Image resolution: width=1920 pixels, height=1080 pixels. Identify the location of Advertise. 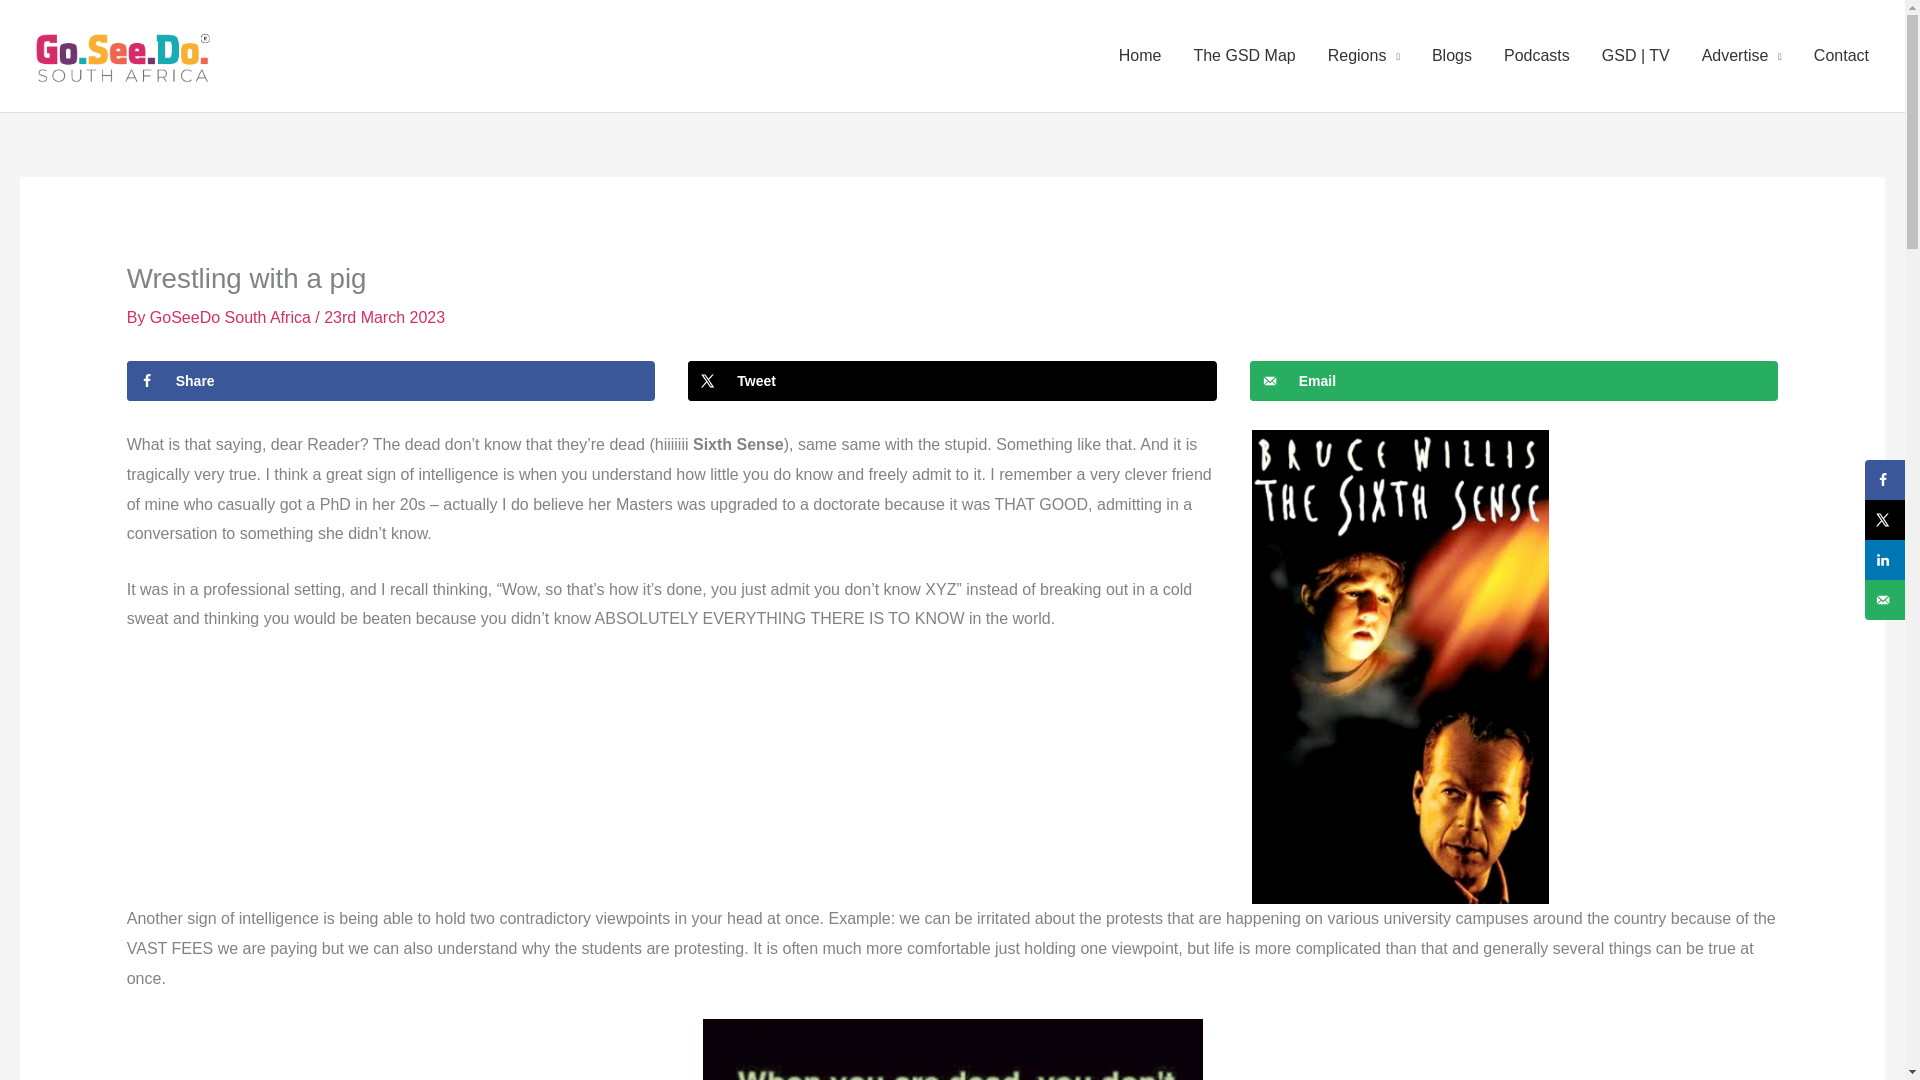
(1741, 56).